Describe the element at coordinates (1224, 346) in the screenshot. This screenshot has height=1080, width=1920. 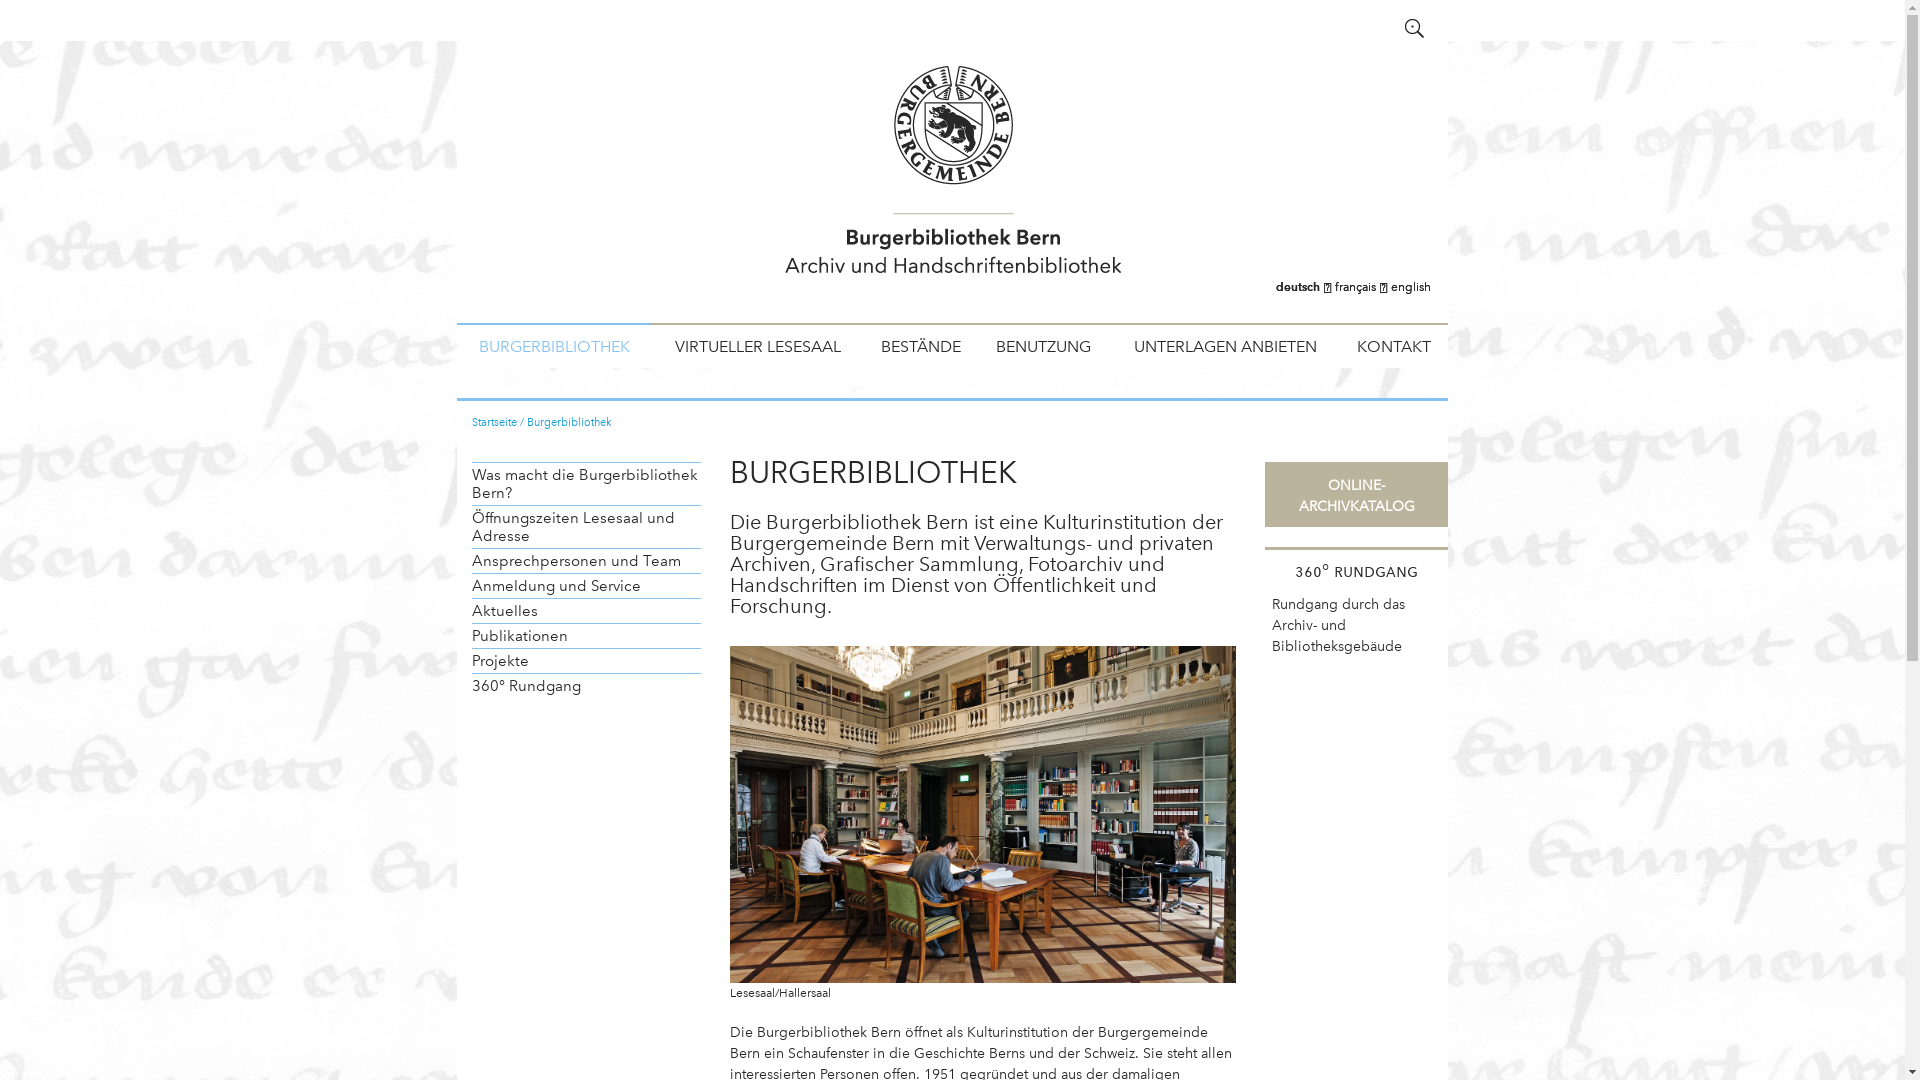
I see `UNTERLAGEN ANBIETEN` at that location.